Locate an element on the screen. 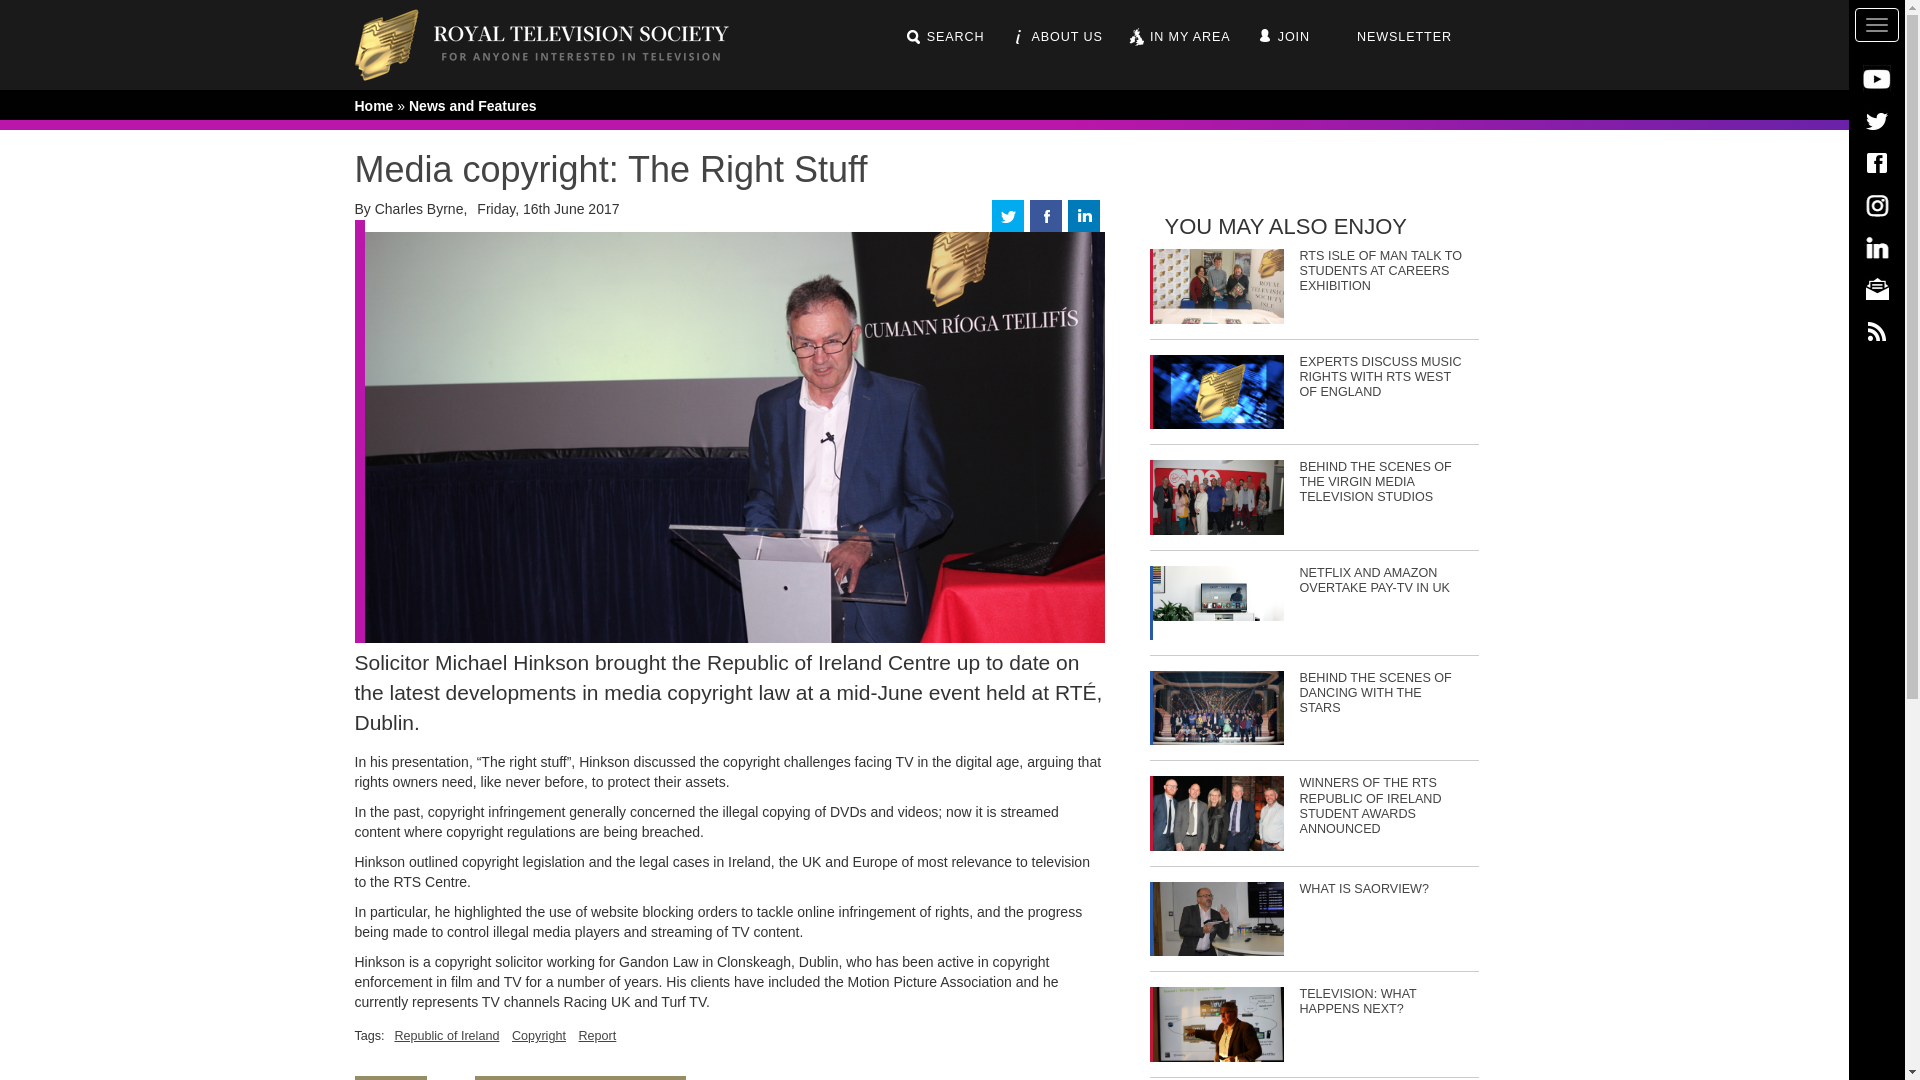 The width and height of the screenshot is (1920, 1080). LinkedIn is located at coordinates (1876, 246).